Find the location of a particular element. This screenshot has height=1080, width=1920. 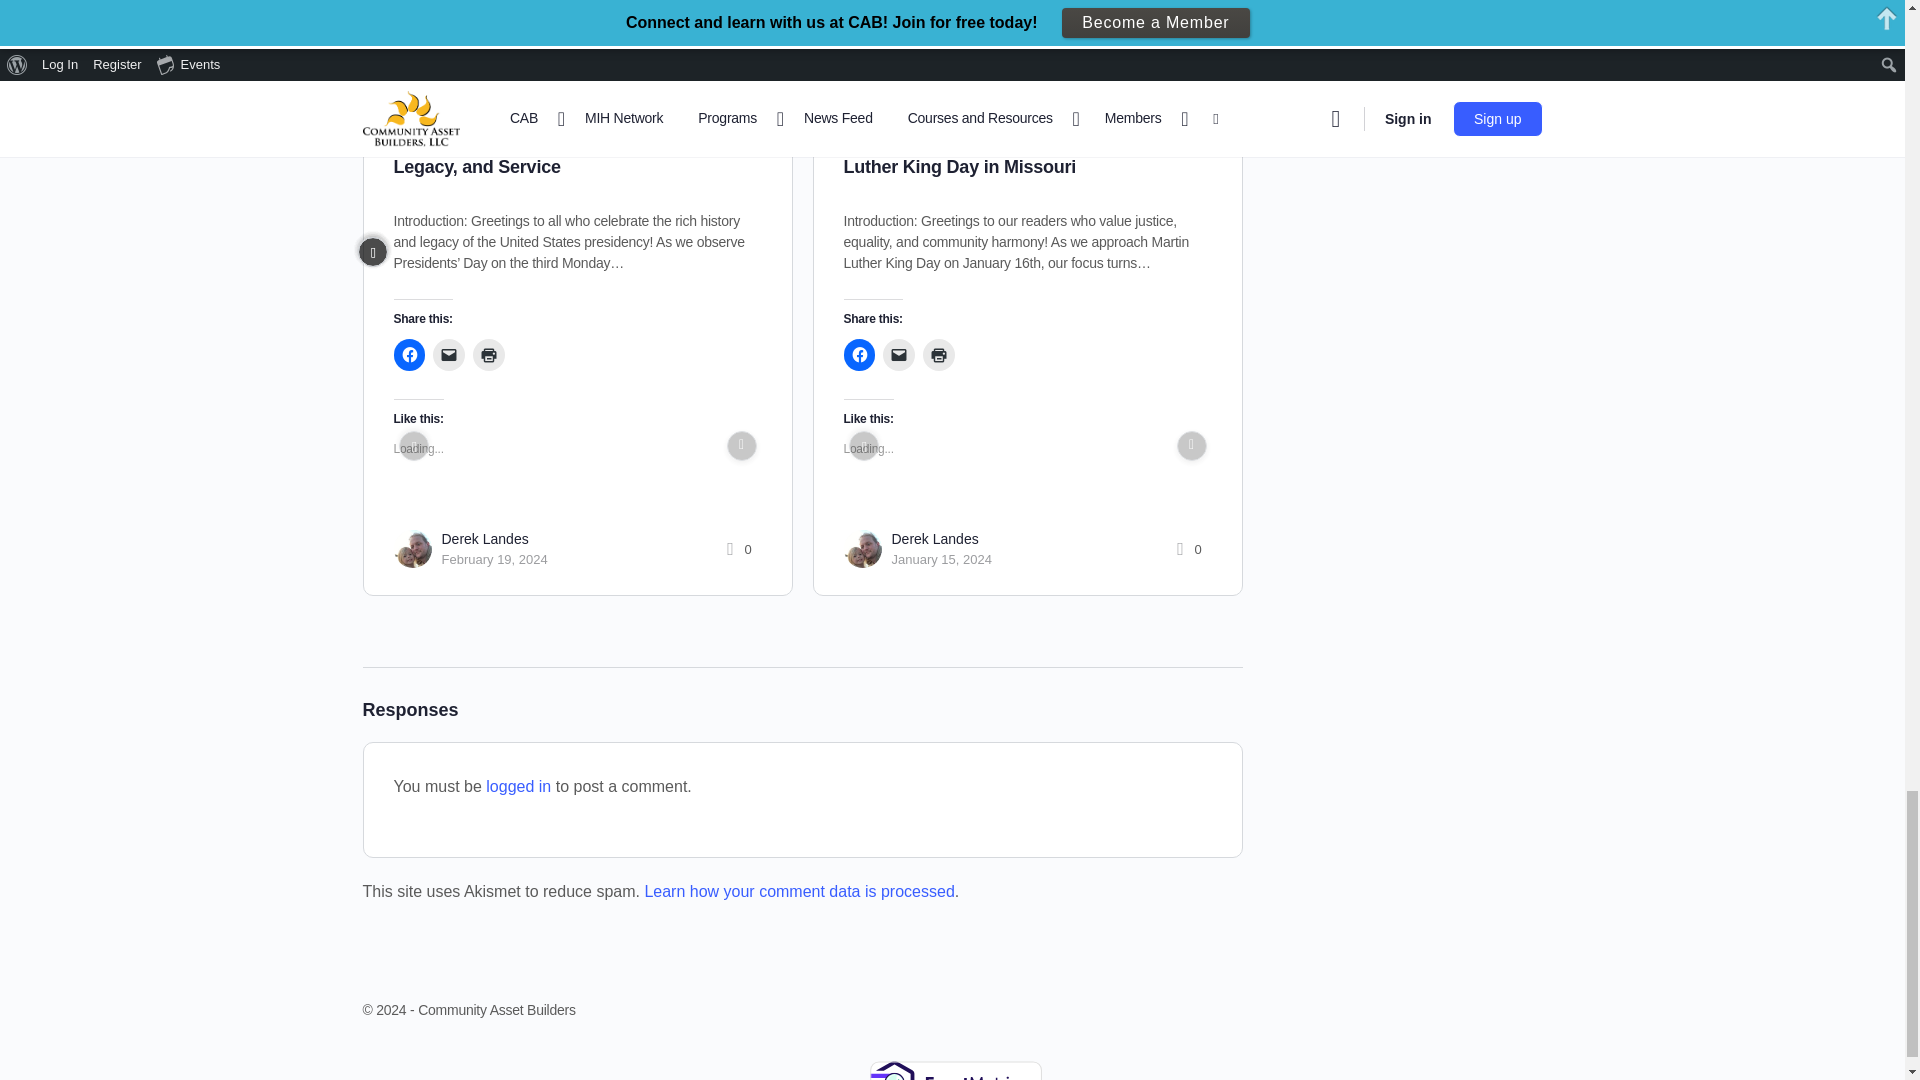

Click to print is located at coordinates (488, 355).